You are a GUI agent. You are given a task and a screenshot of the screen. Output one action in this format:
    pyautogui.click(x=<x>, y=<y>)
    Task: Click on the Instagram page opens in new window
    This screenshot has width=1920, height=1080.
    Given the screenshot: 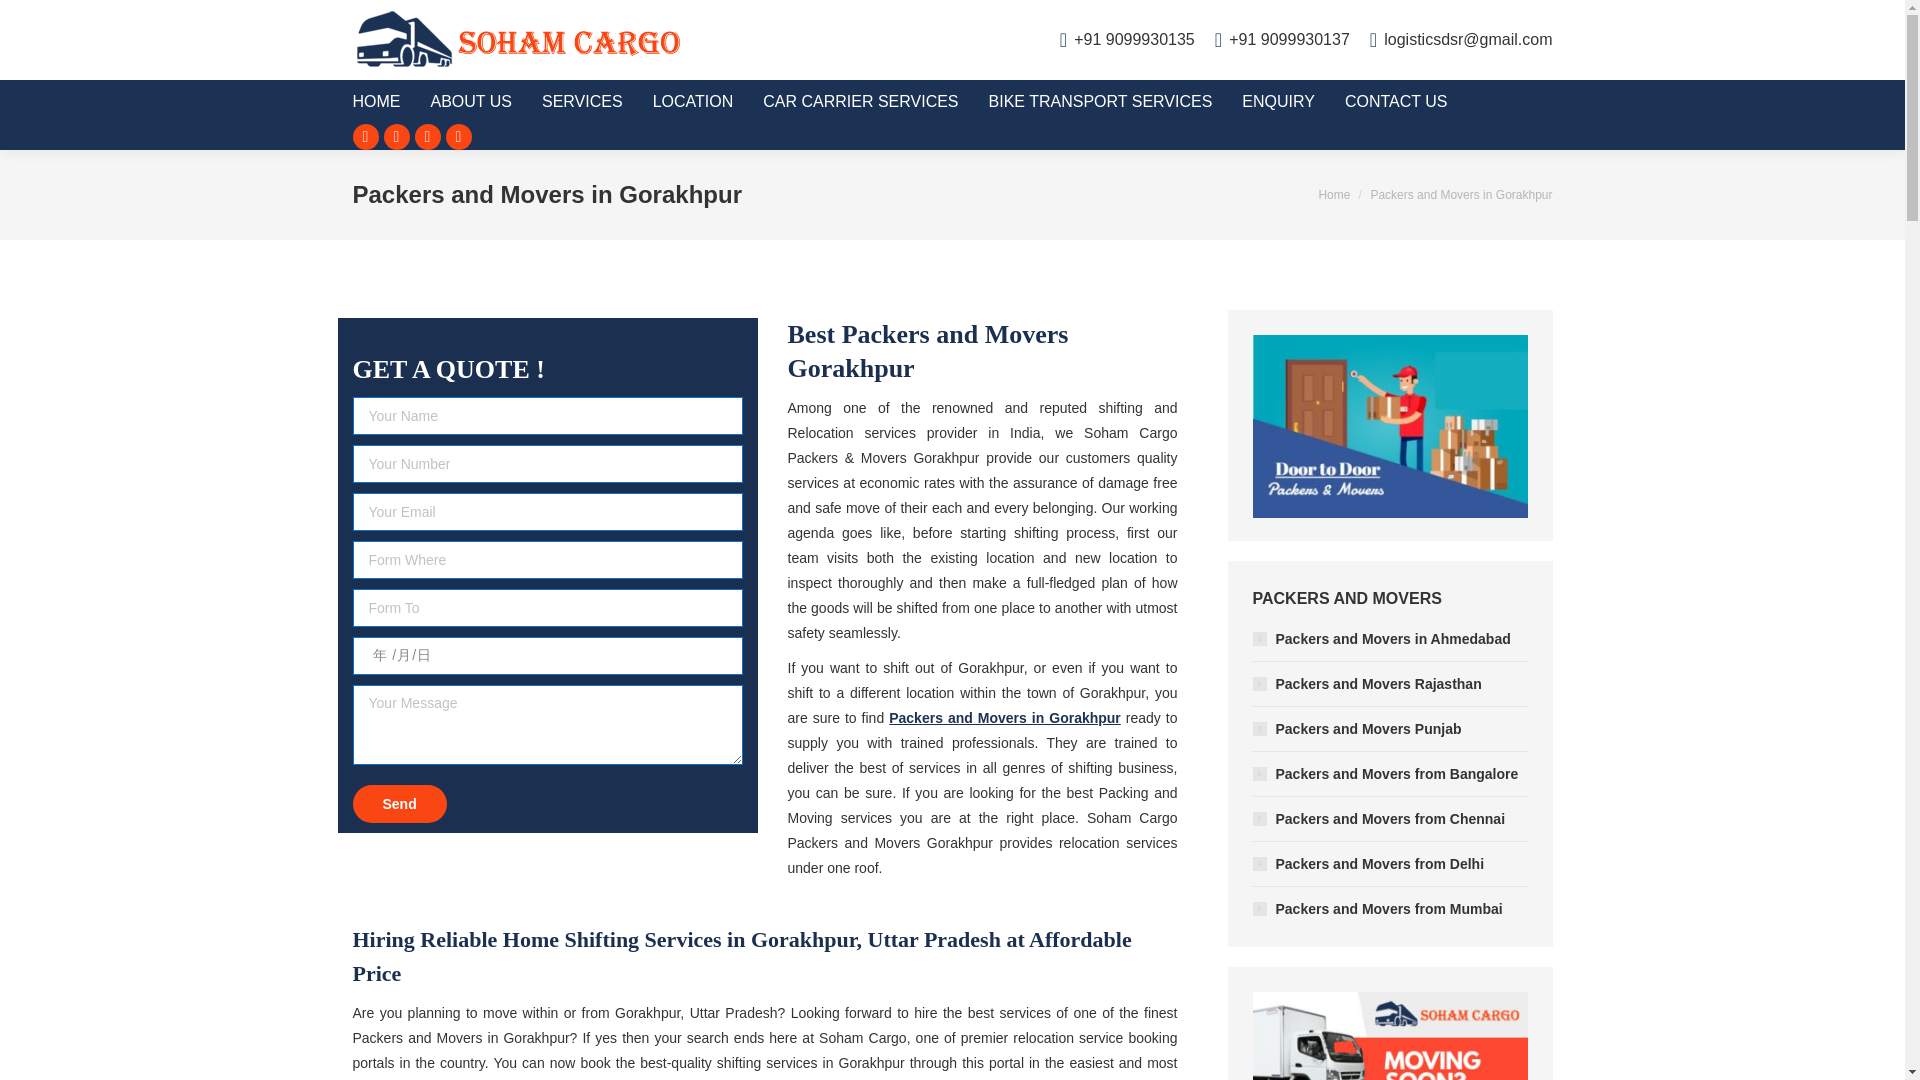 What is the action you would take?
    pyautogui.click(x=426, y=137)
    